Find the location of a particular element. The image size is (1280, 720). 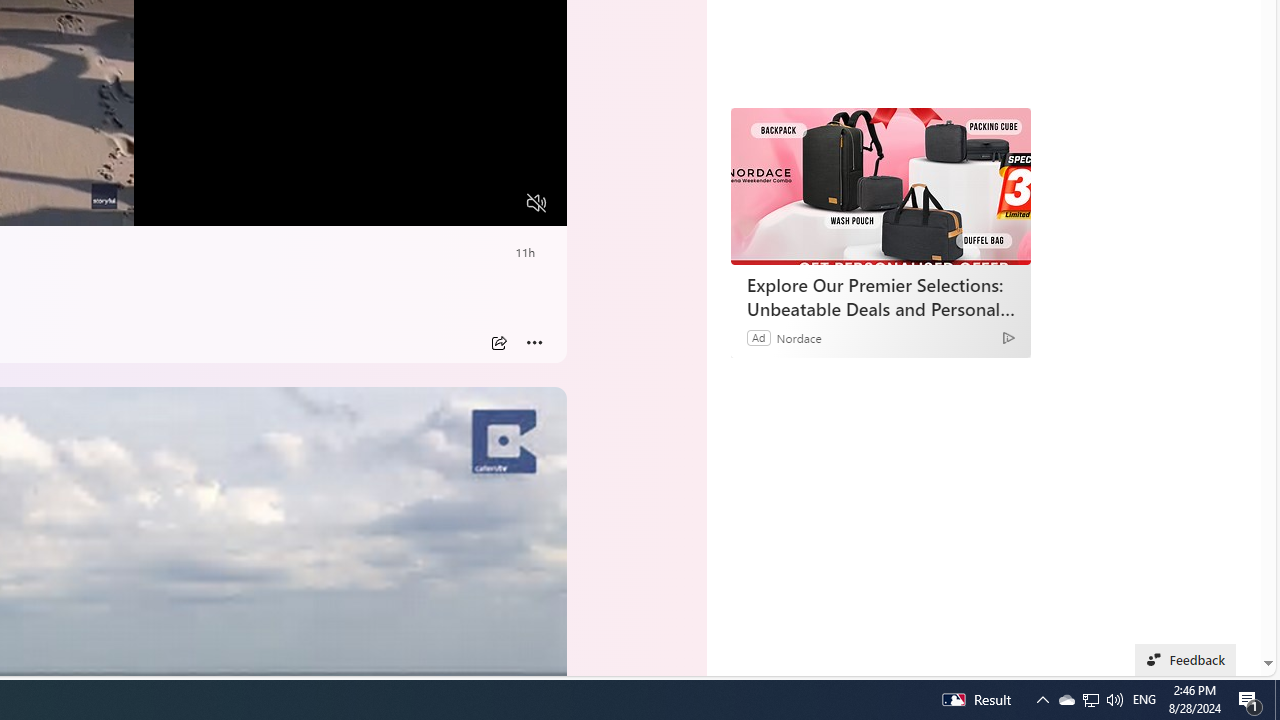

Fullscreen is located at coordinates (498, 203).